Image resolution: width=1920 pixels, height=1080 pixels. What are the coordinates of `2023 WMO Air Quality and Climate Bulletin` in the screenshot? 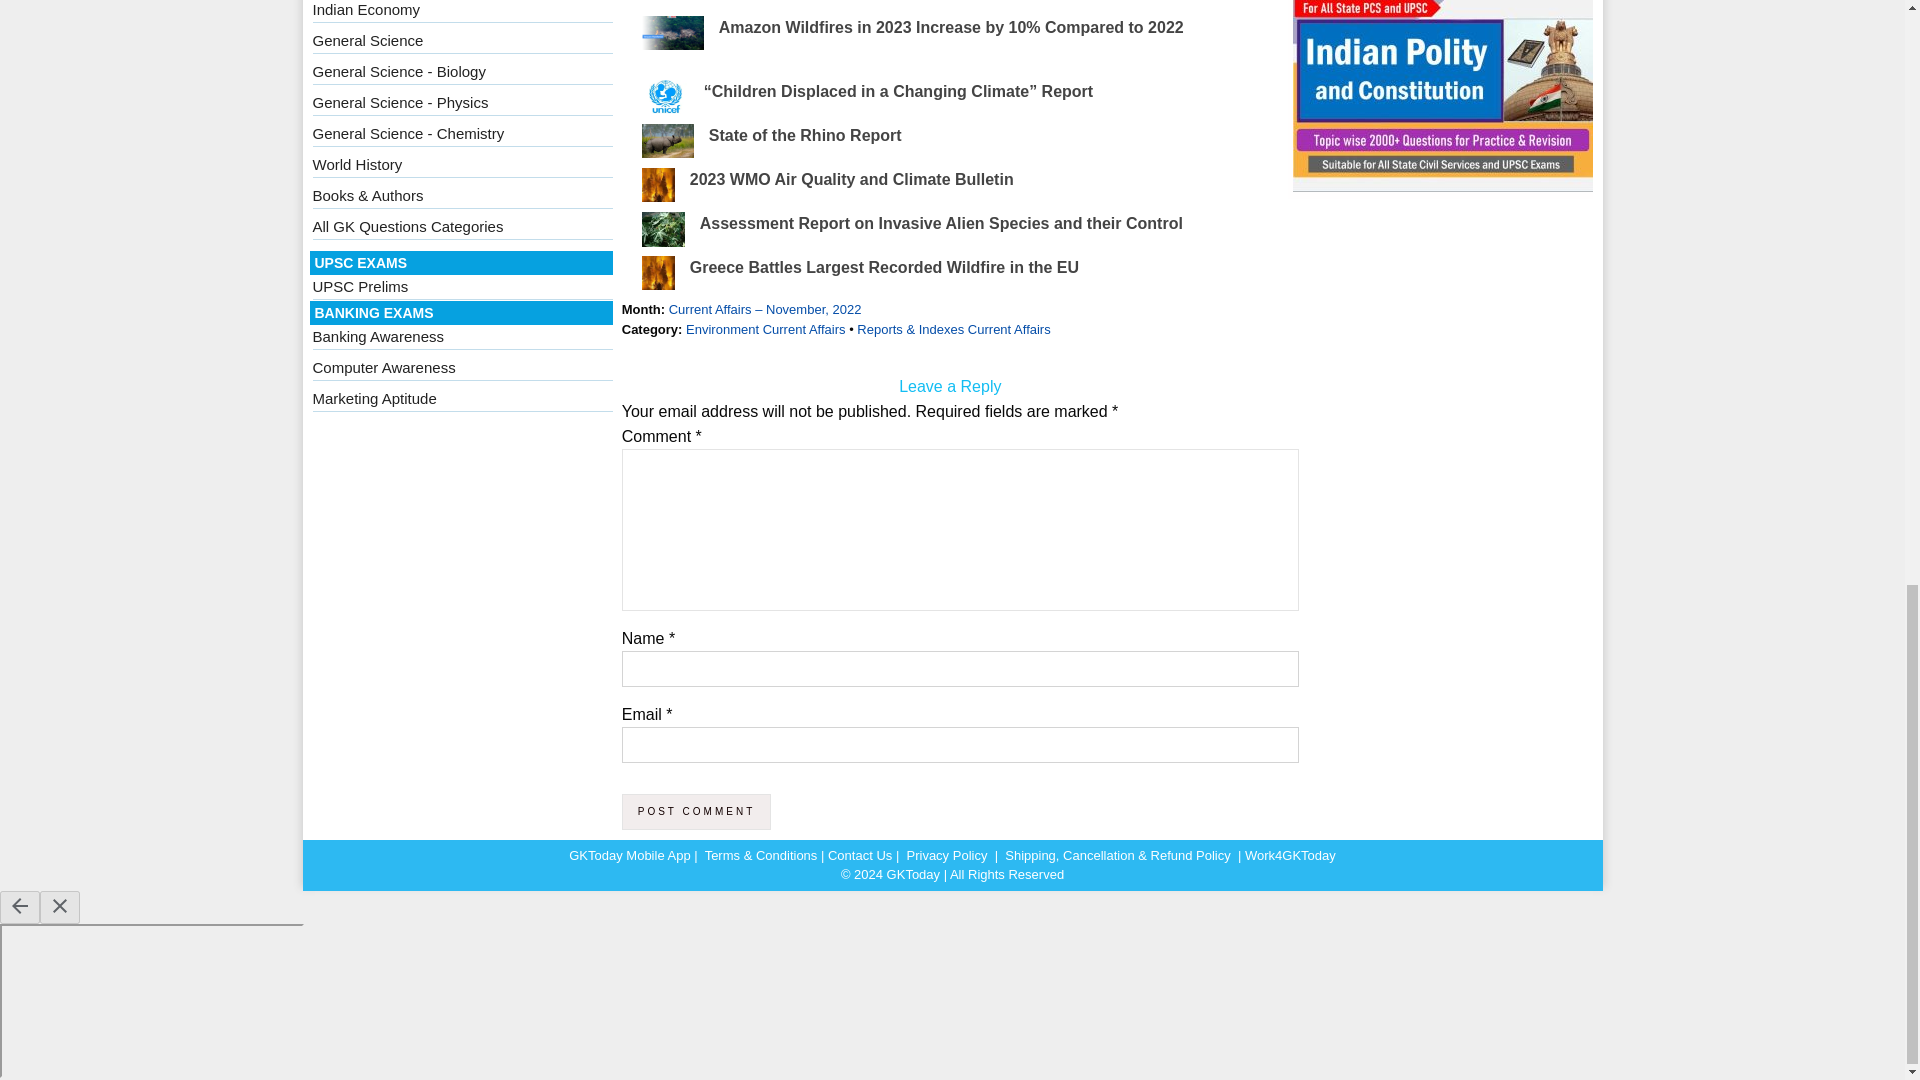 It's located at (851, 178).